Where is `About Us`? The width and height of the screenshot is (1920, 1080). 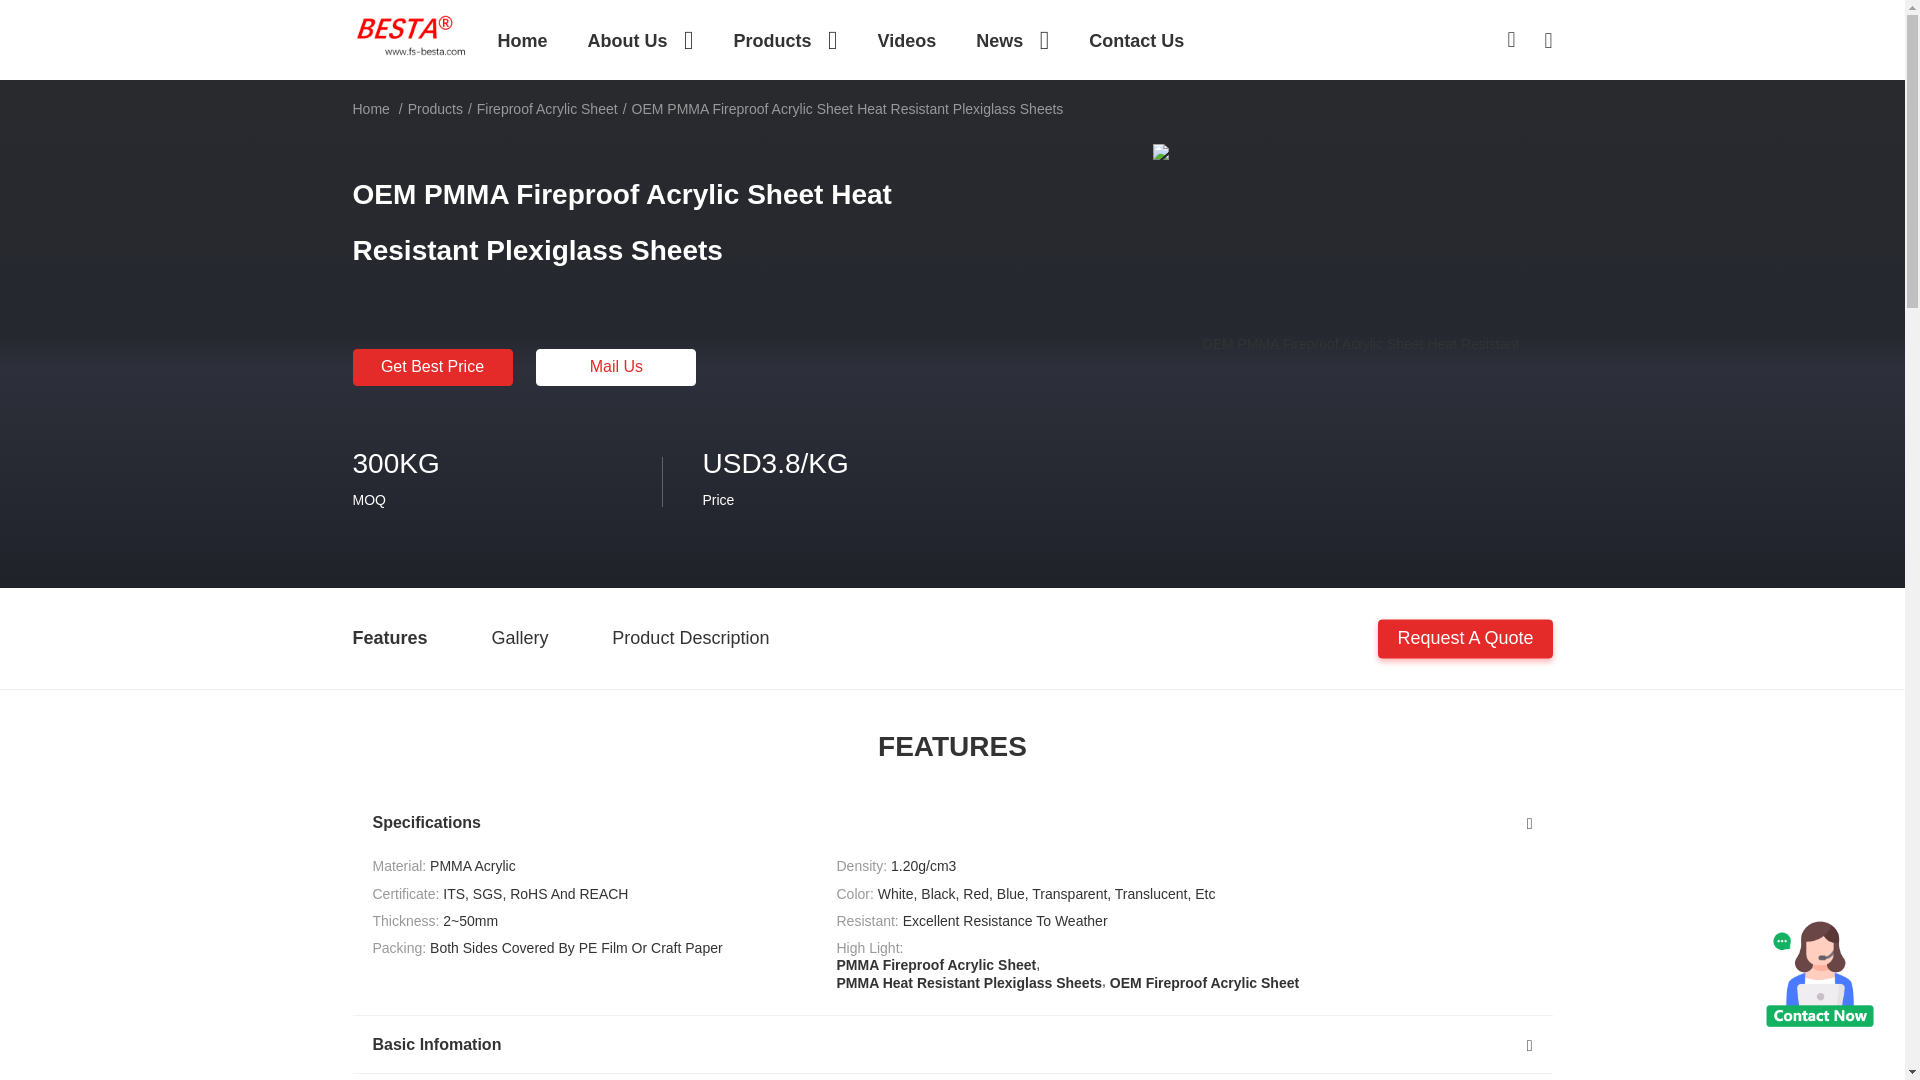
About Us is located at coordinates (640, 40).